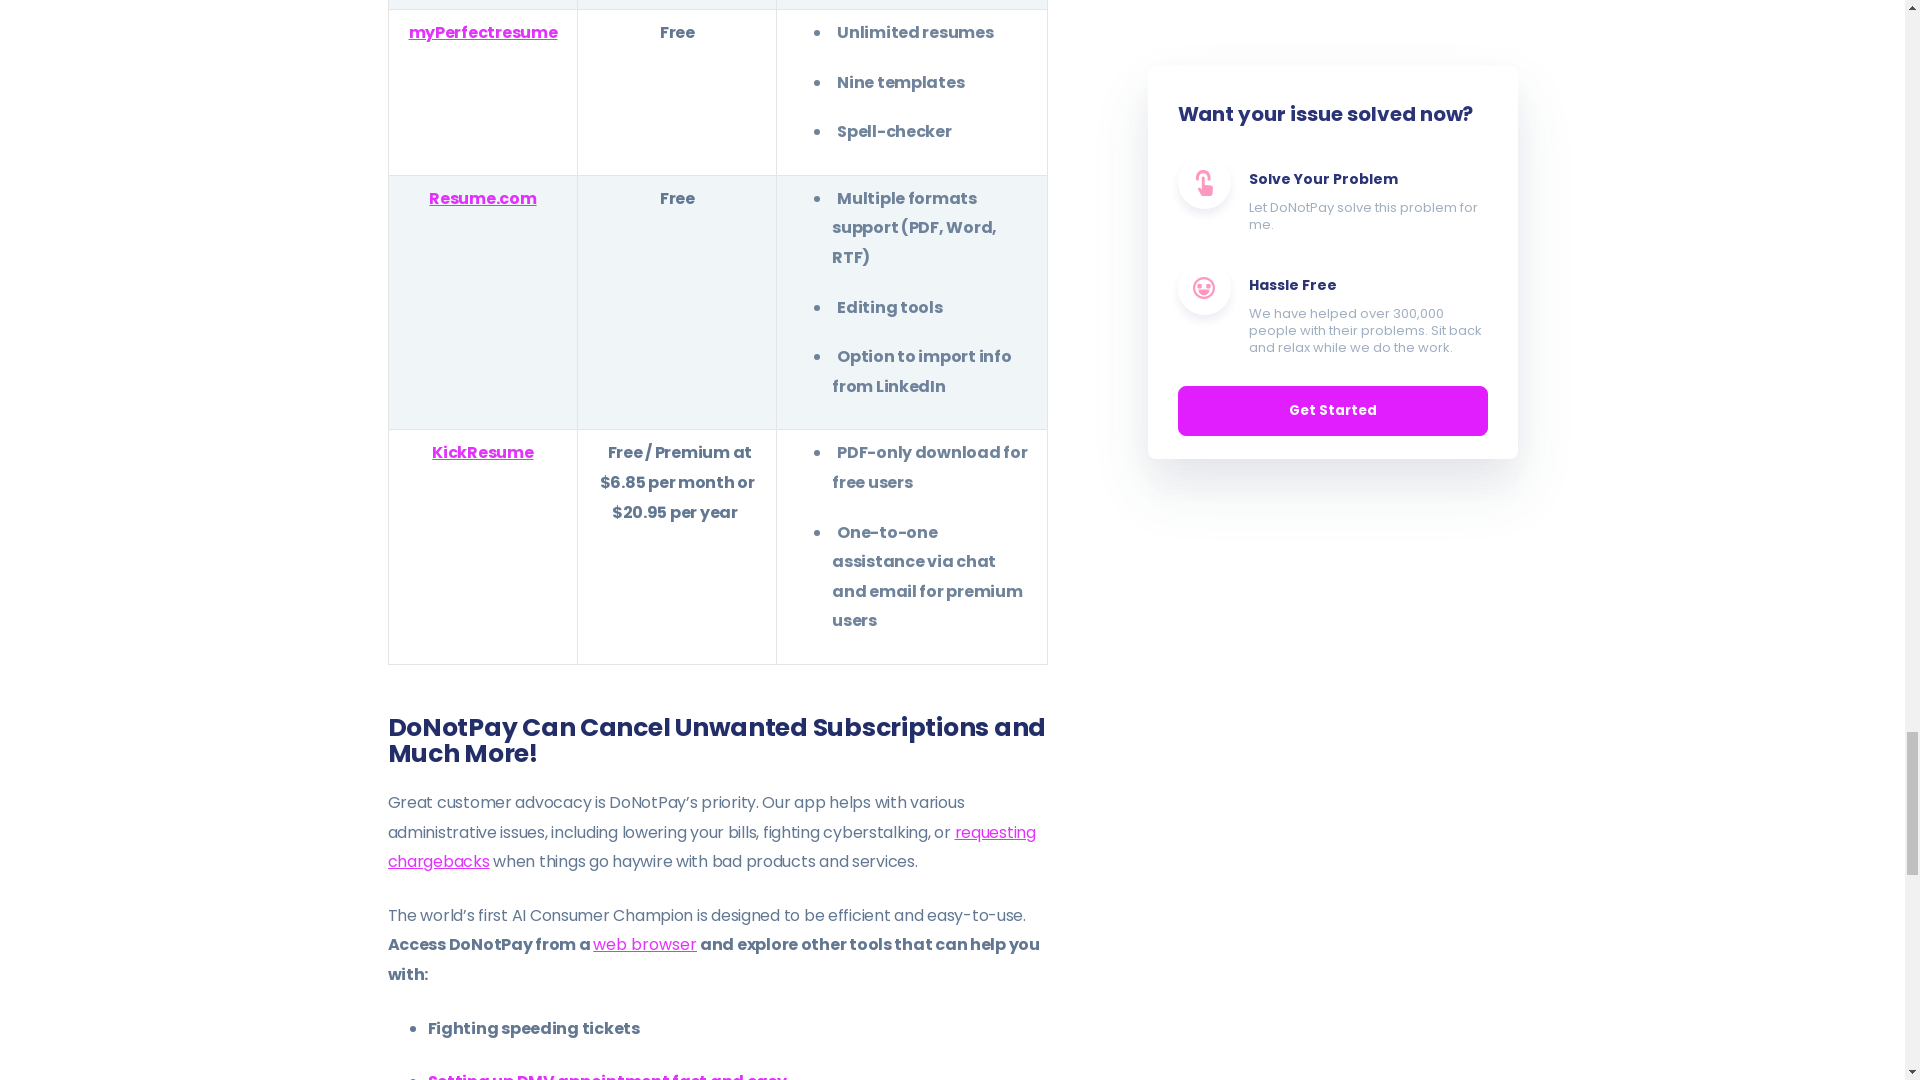 The width and height of the screenshot is (1920, 1080). I want to click on web browser, so click(644, 944).